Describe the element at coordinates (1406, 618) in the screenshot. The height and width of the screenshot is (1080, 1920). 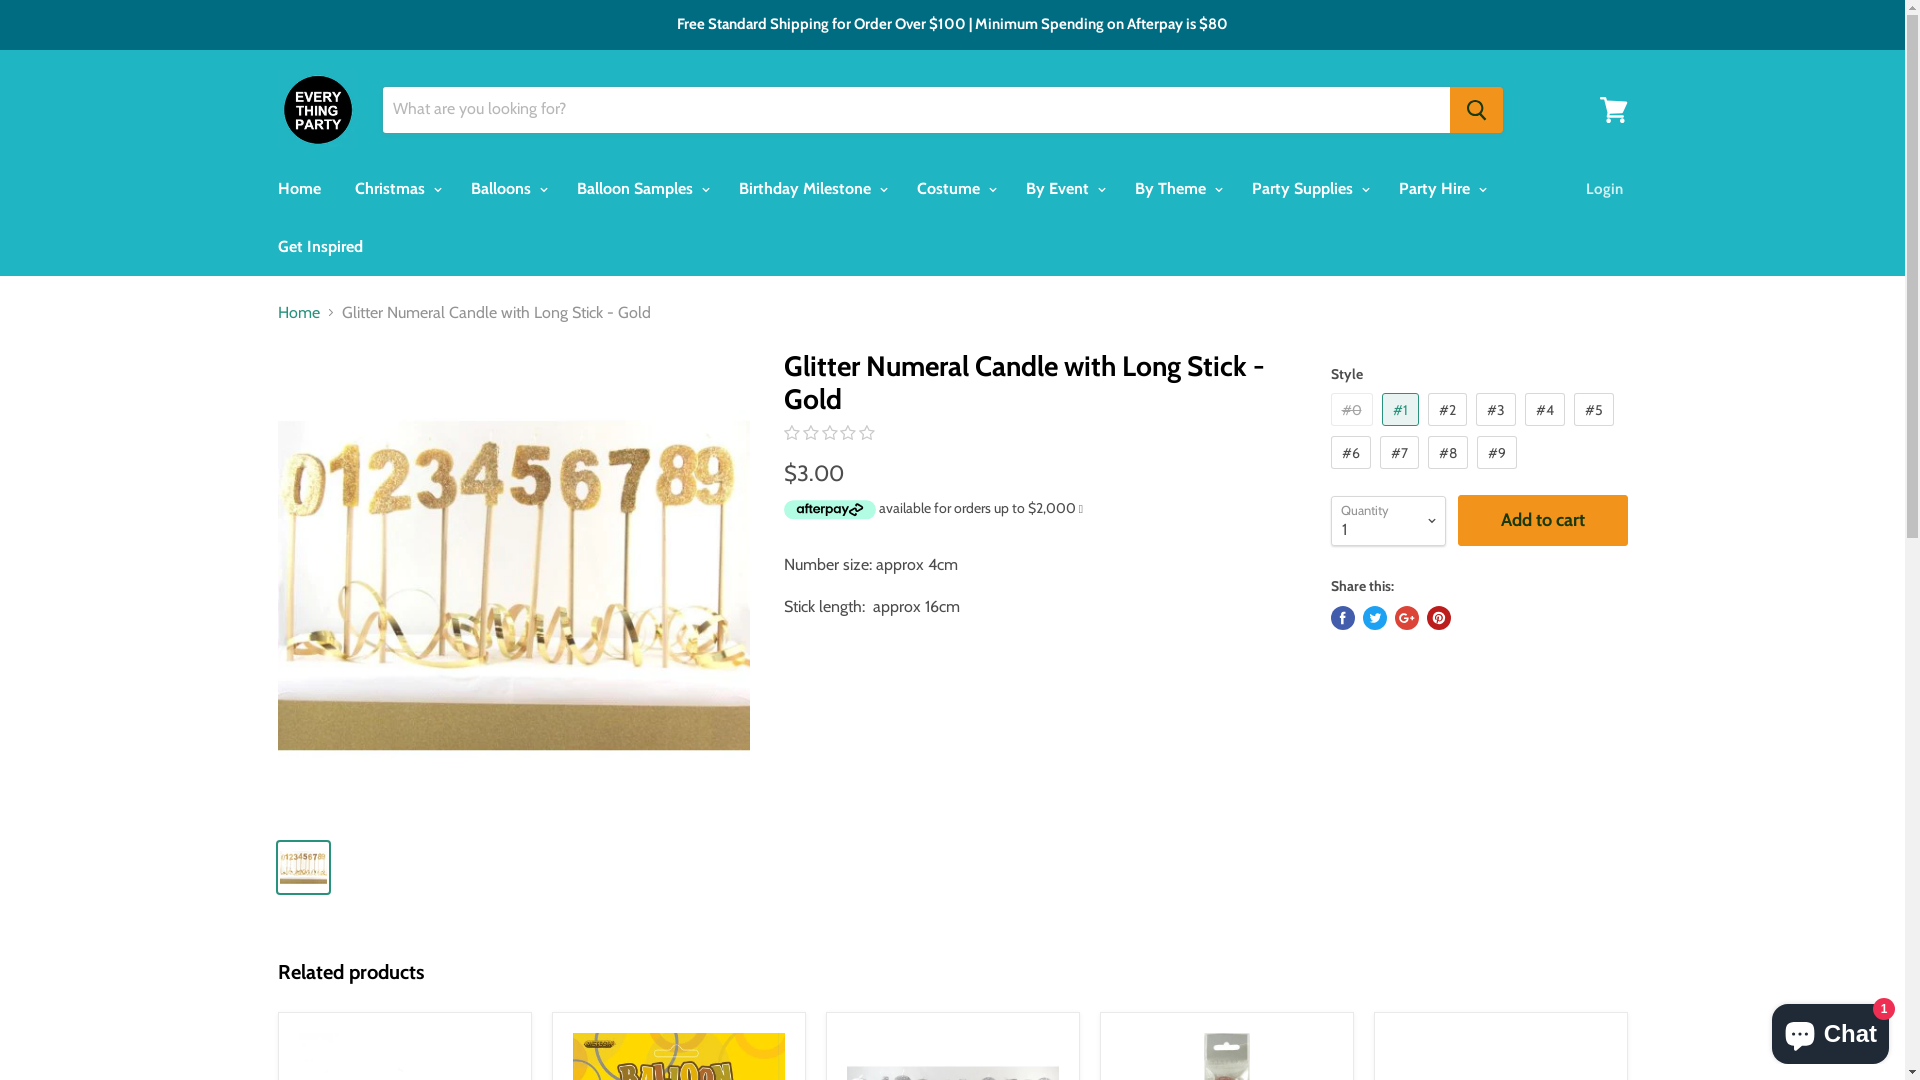
I see `Share on Google+` at that location.